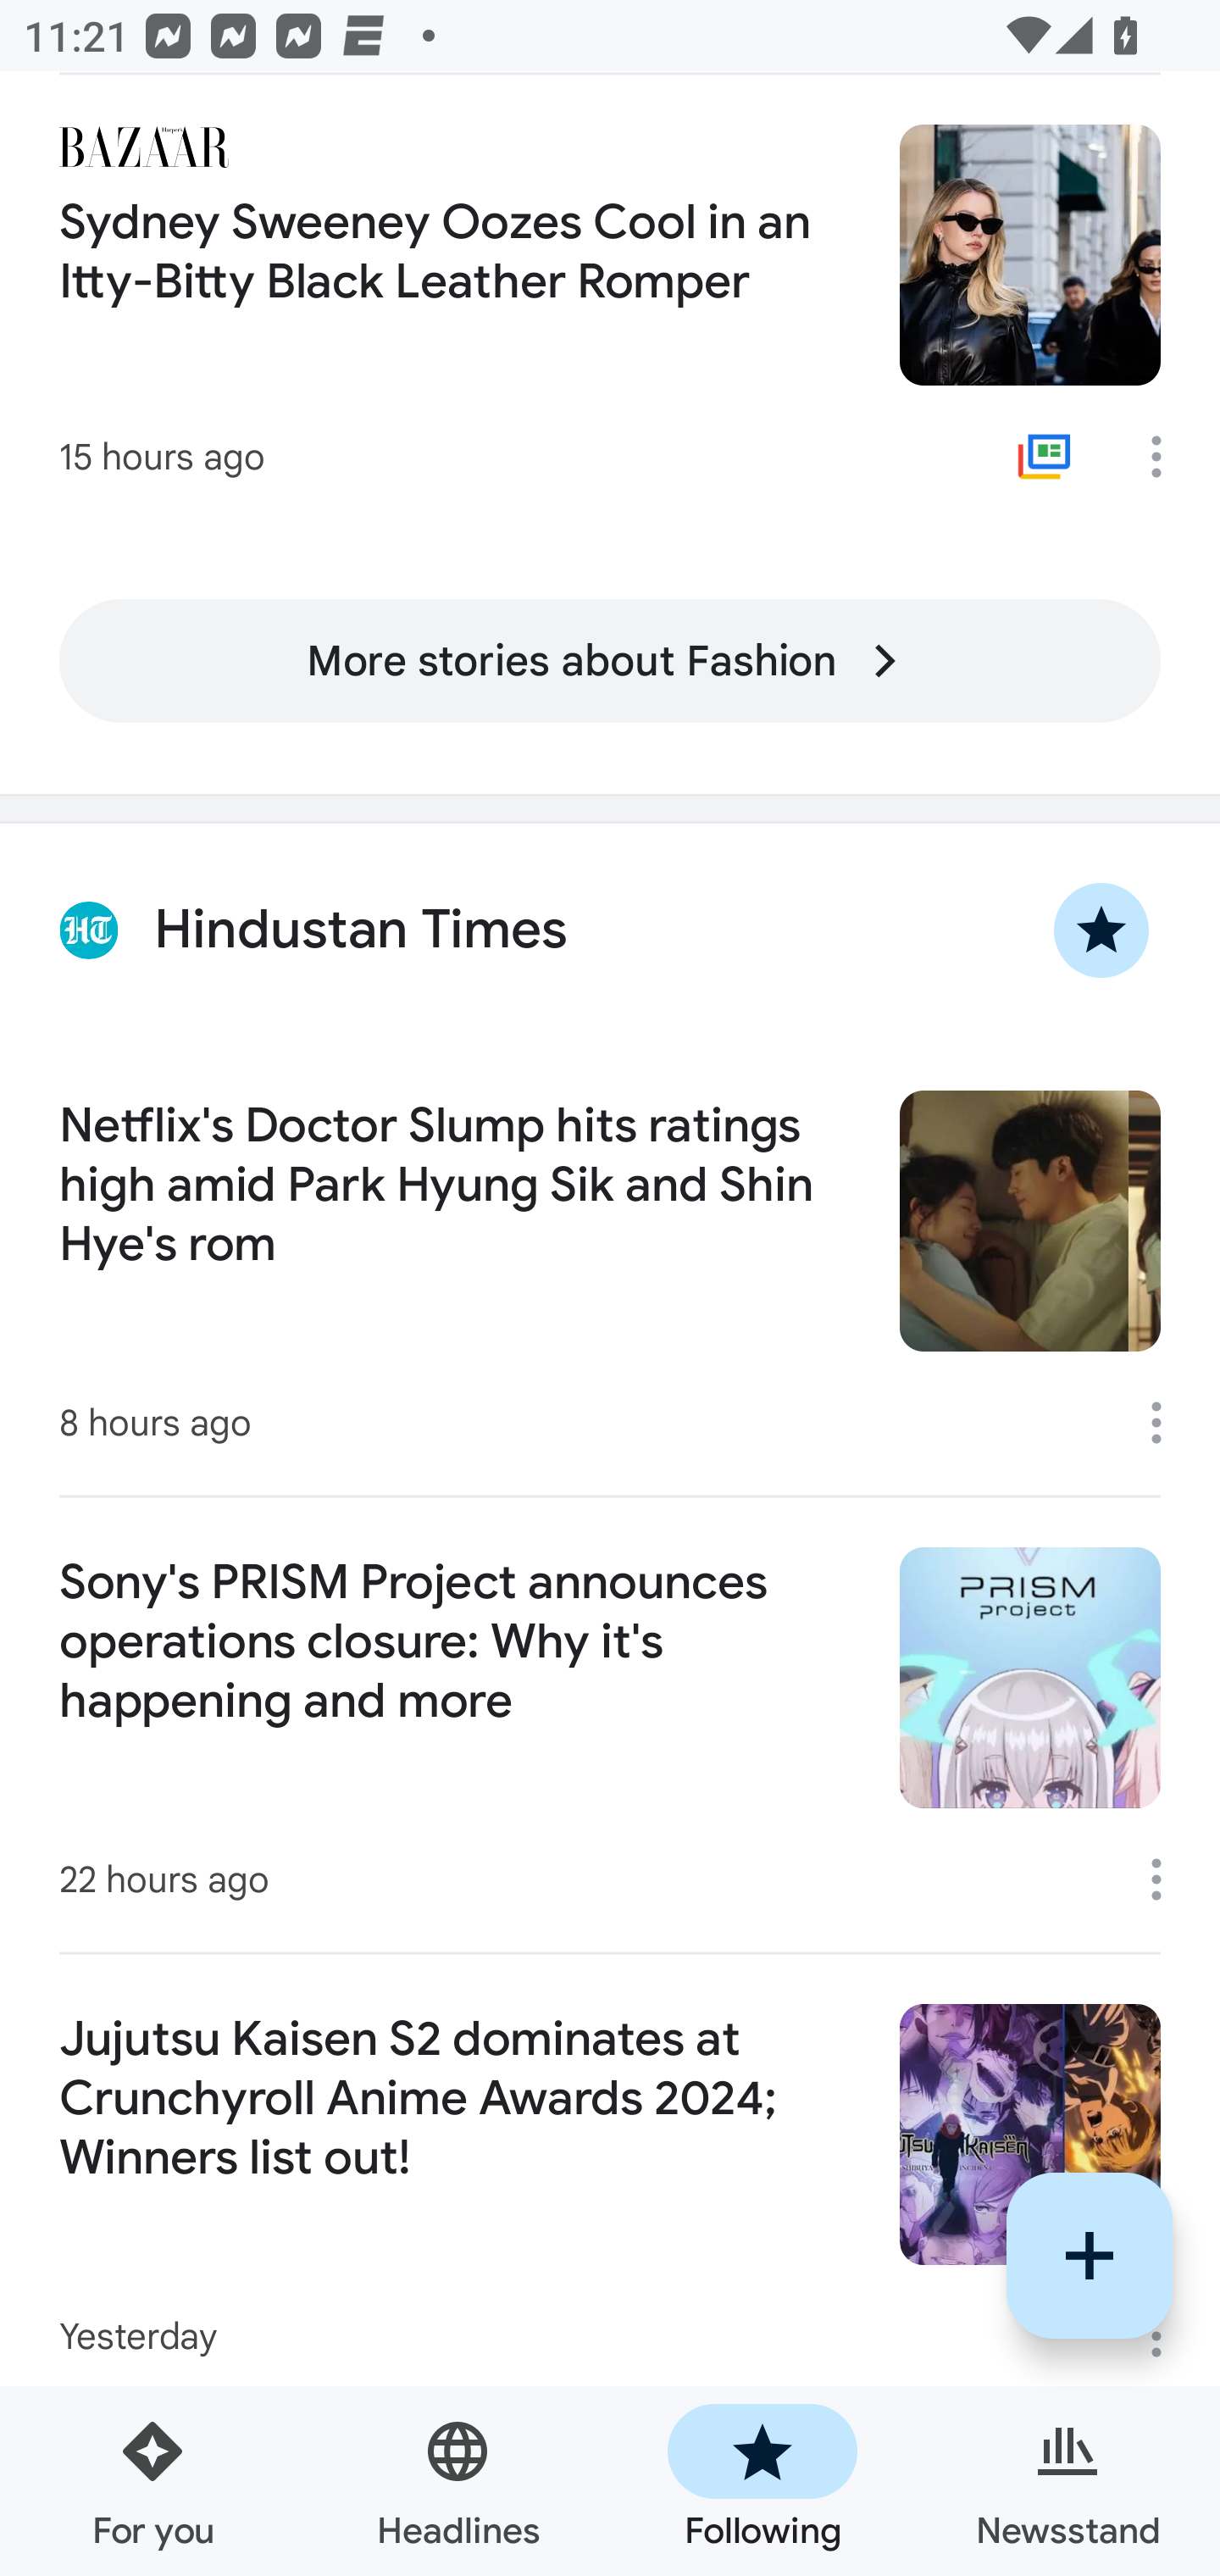  What do you see at coordinates (1167, 1879) in the screenshot?
I see `More options` at bounding box center [1167, 1879].